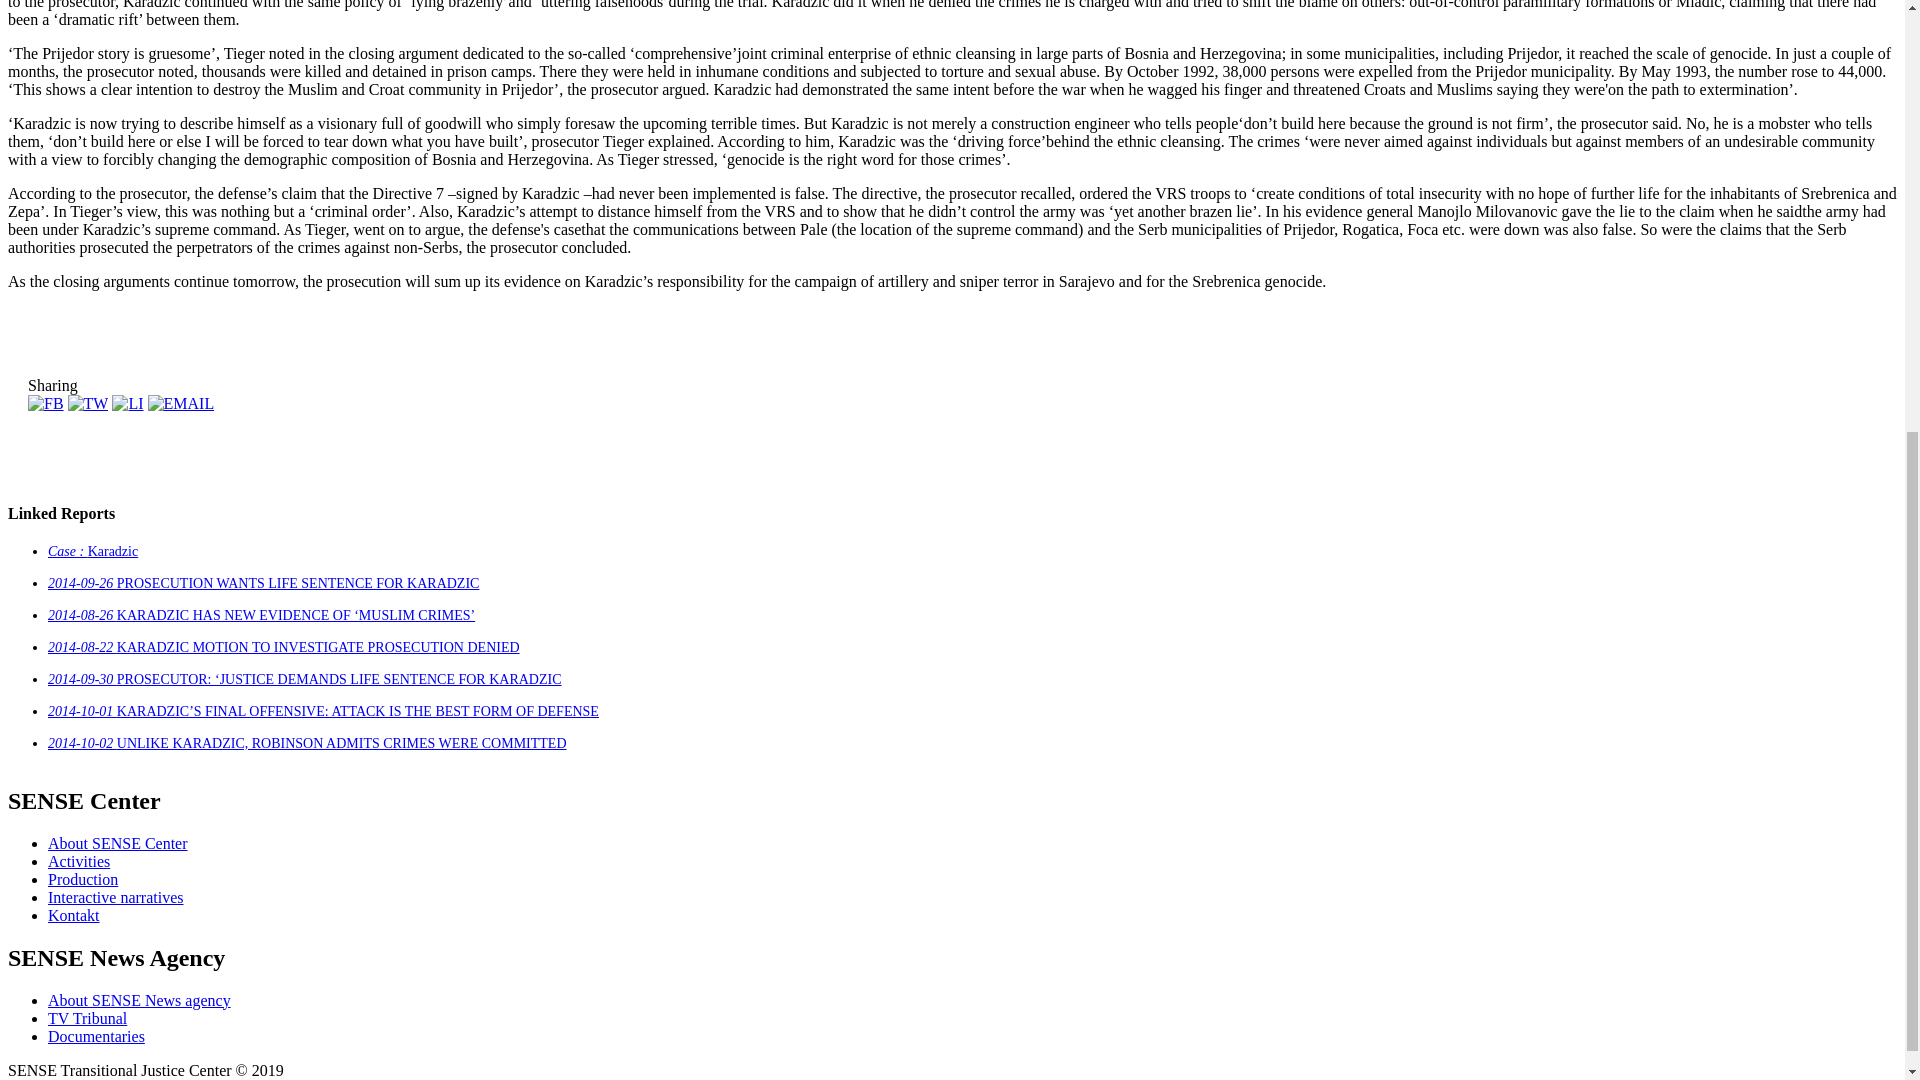  Describe the element at coordinates (82, 878) in the screenshot. I see `Production` at that location.